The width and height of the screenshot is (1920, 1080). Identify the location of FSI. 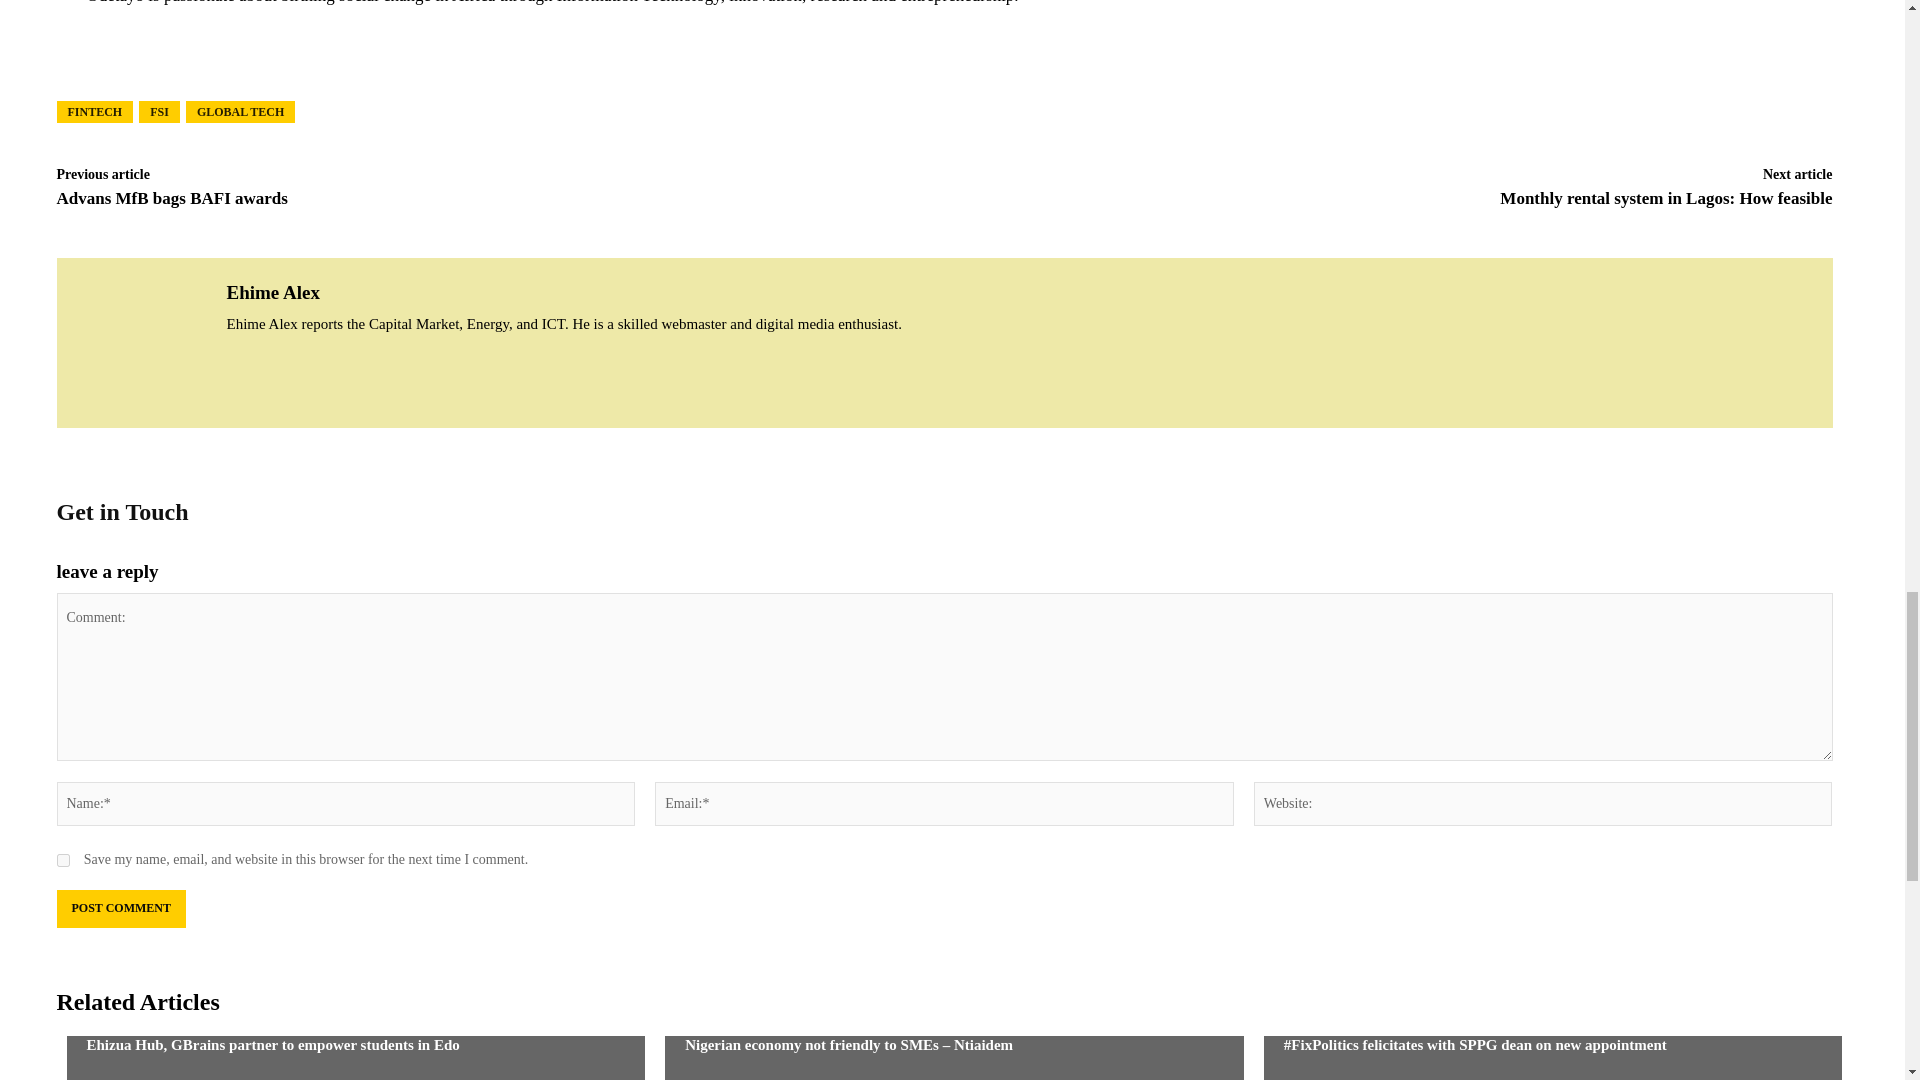
(159, 112).